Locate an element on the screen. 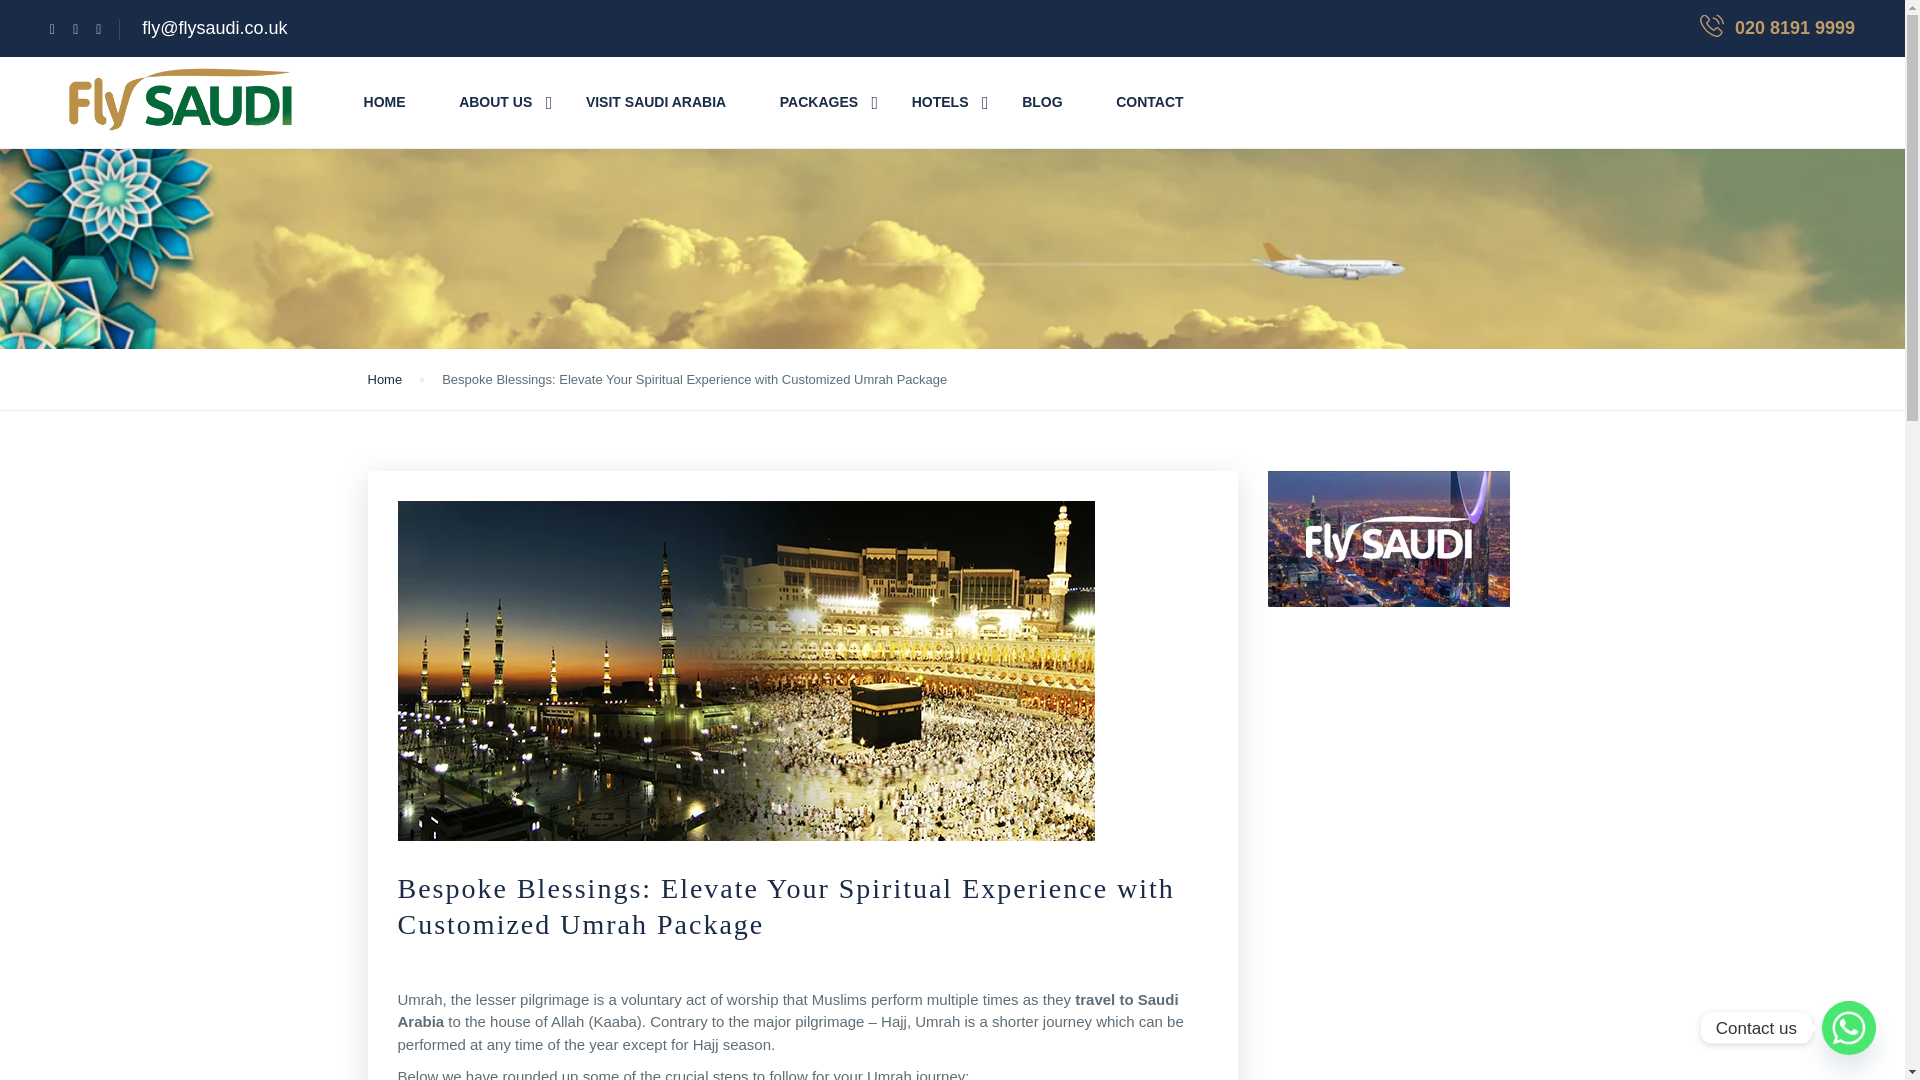 The image size is (1920, 1080). PACKAGES is located at coordinates (818, 102).